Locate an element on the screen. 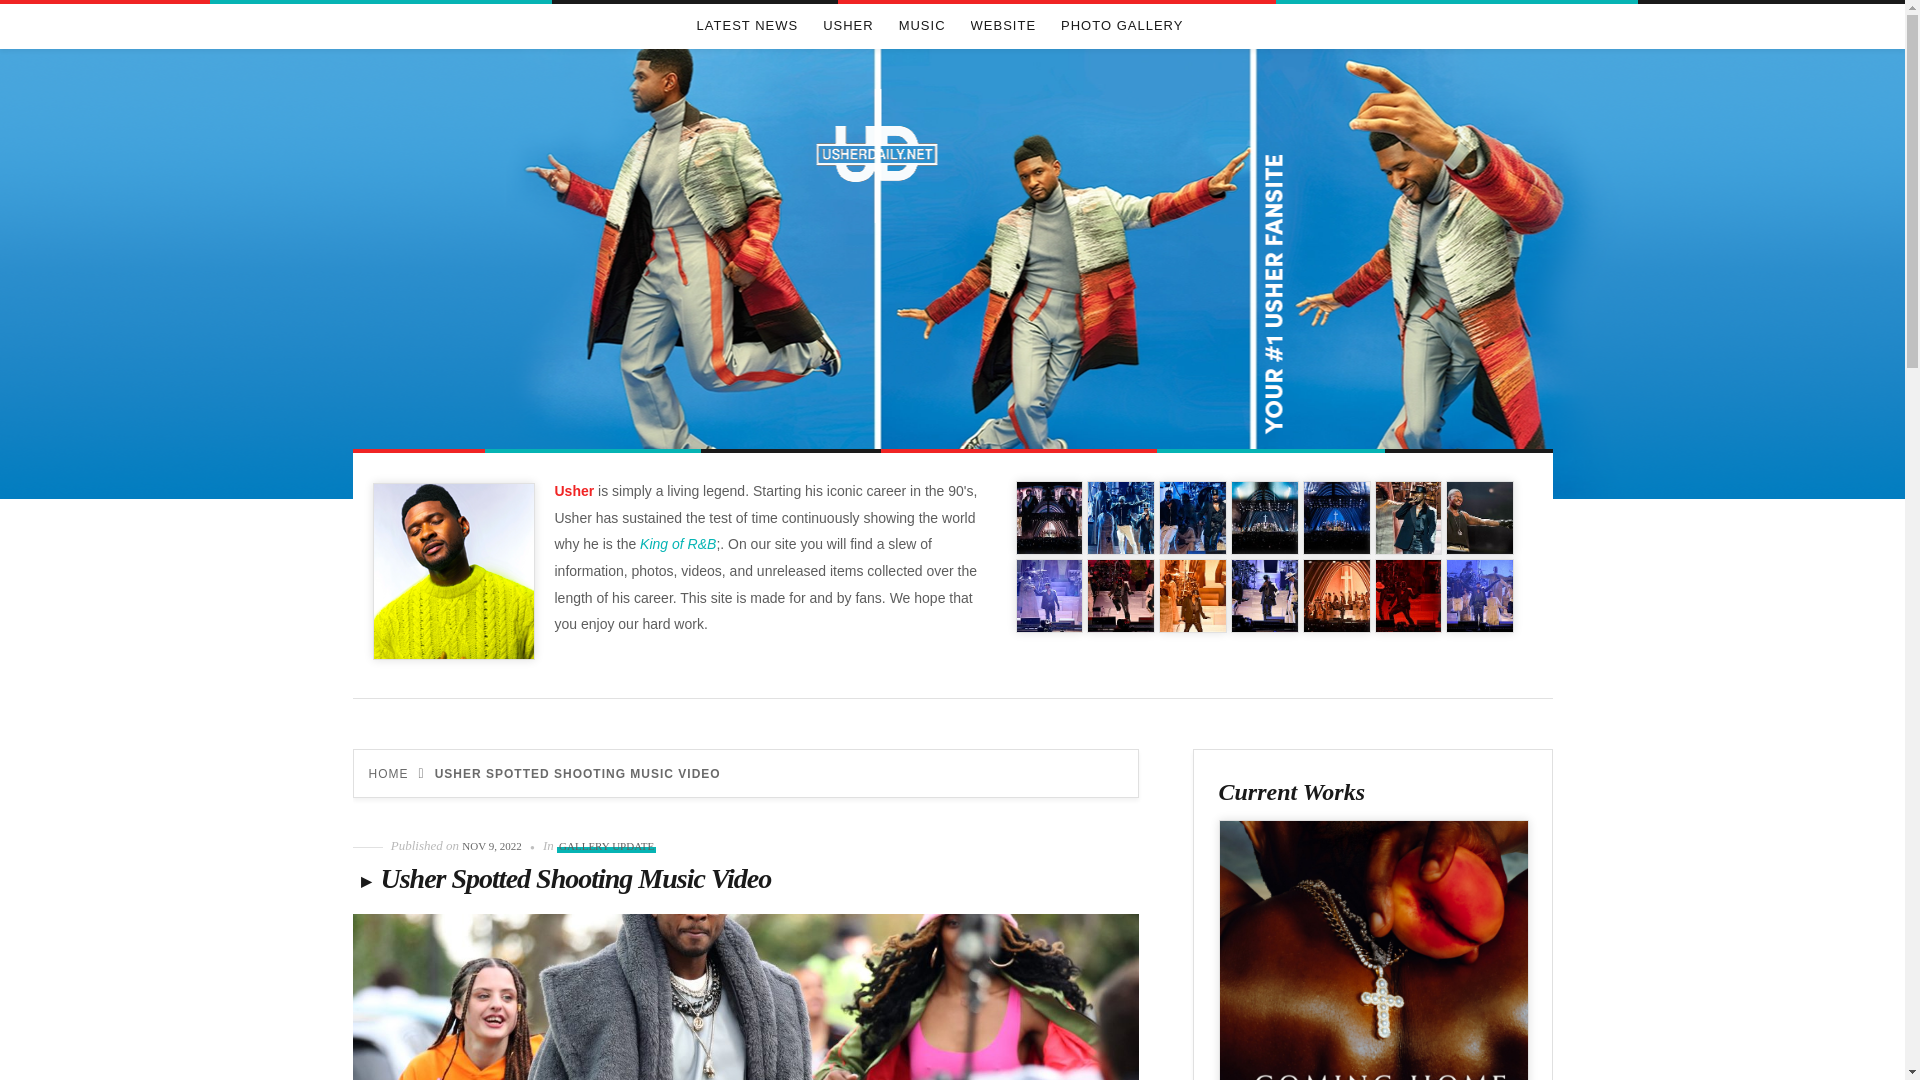 The image size is (1920, 1080). 2 Views is located at coordinates (1264, 596).